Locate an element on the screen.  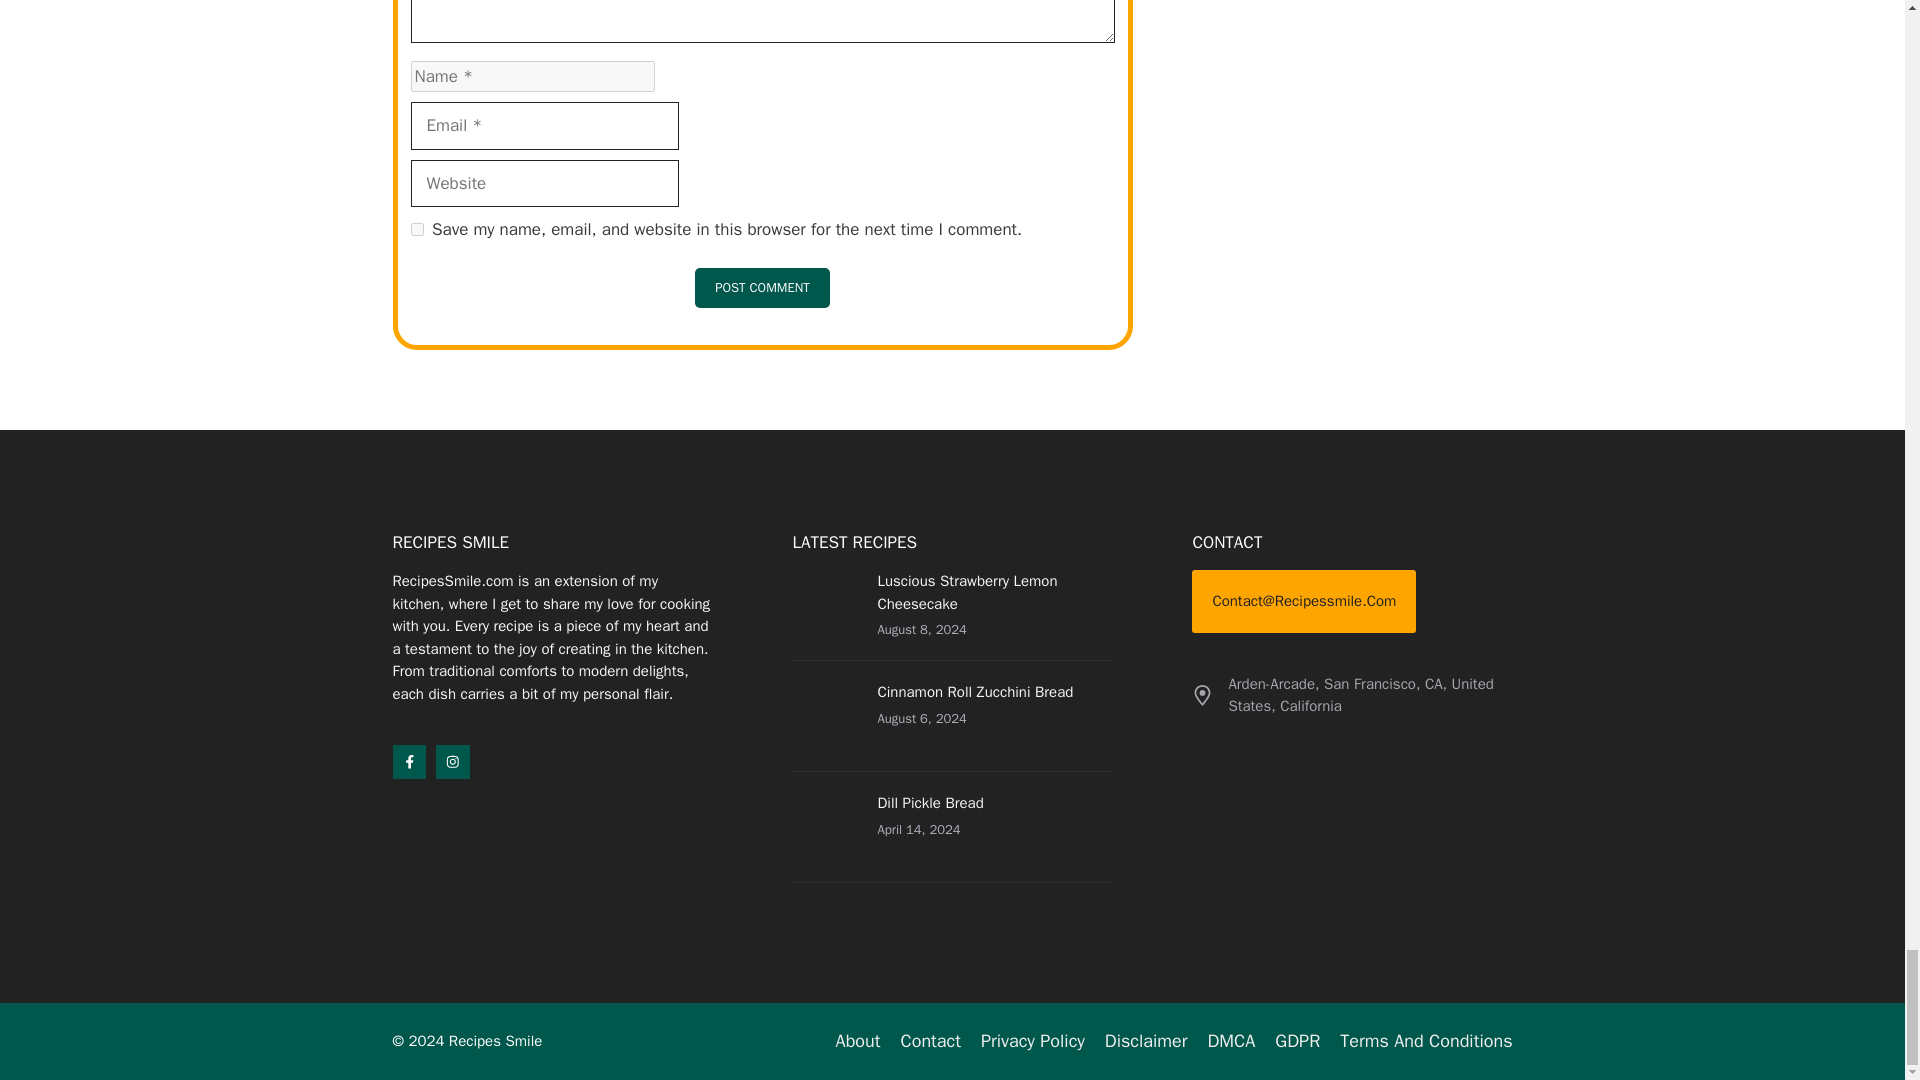
Dill Pickle Bread is located at coordinates (930, 802).